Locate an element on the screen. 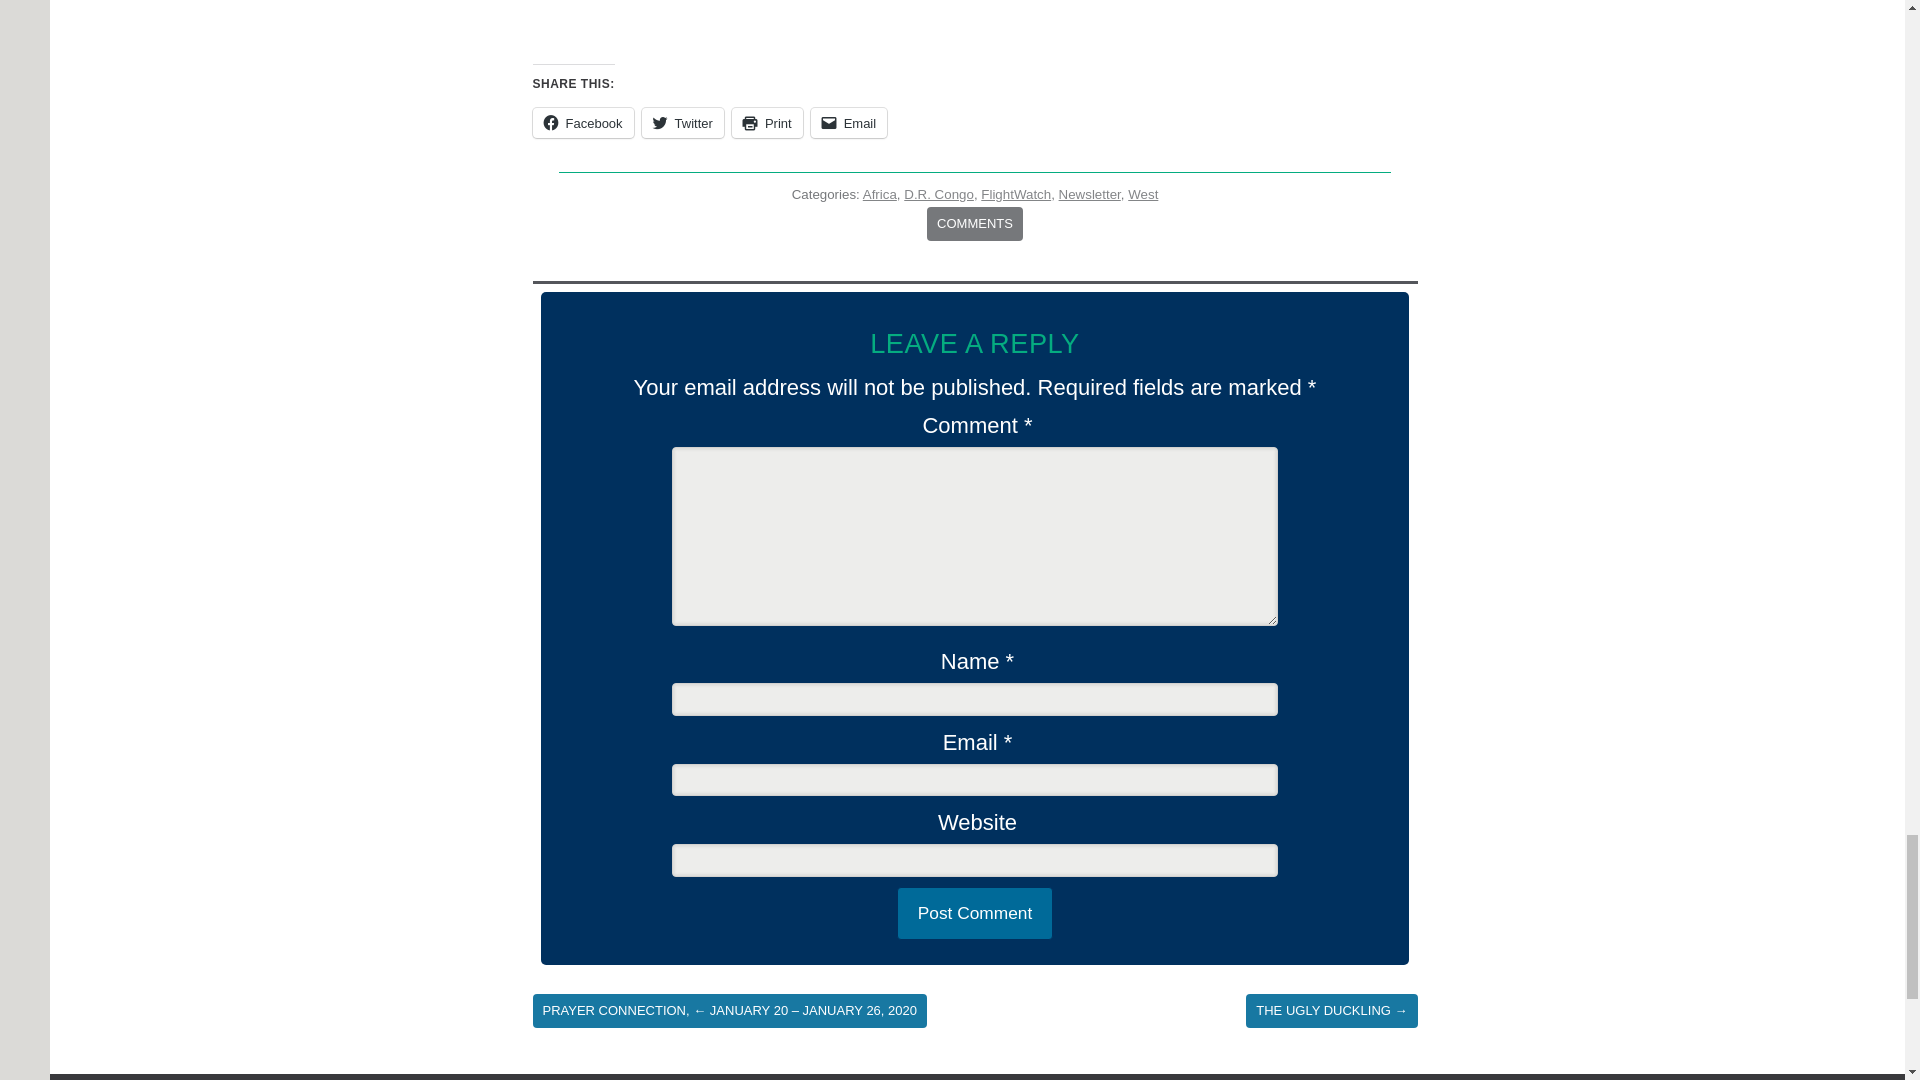 The width and height of the screenshot is (1920, 1080). Click to print is located at coordinates (766, 123).